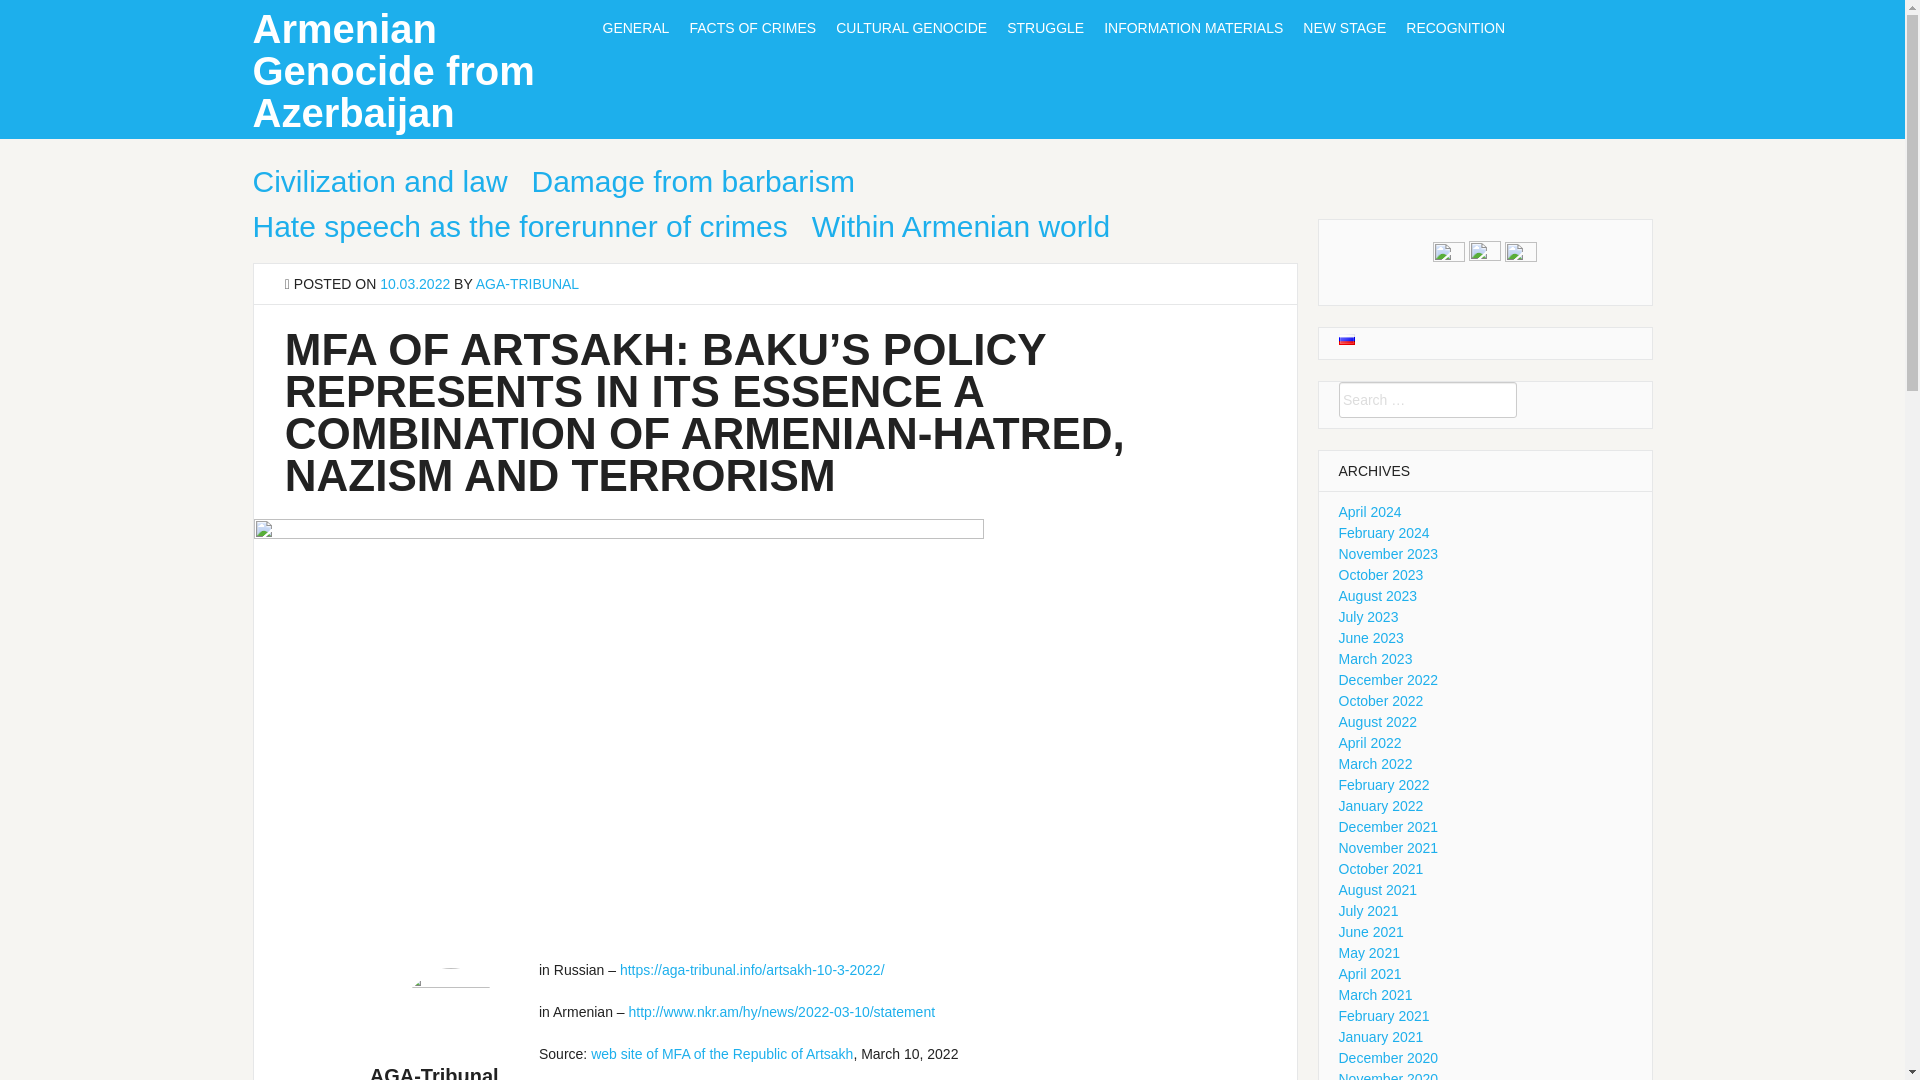  What do you see at coordinates (752, 28) in the screenshot?
I see `FACTS OF CRIMES` at bounding box center [752, 28].